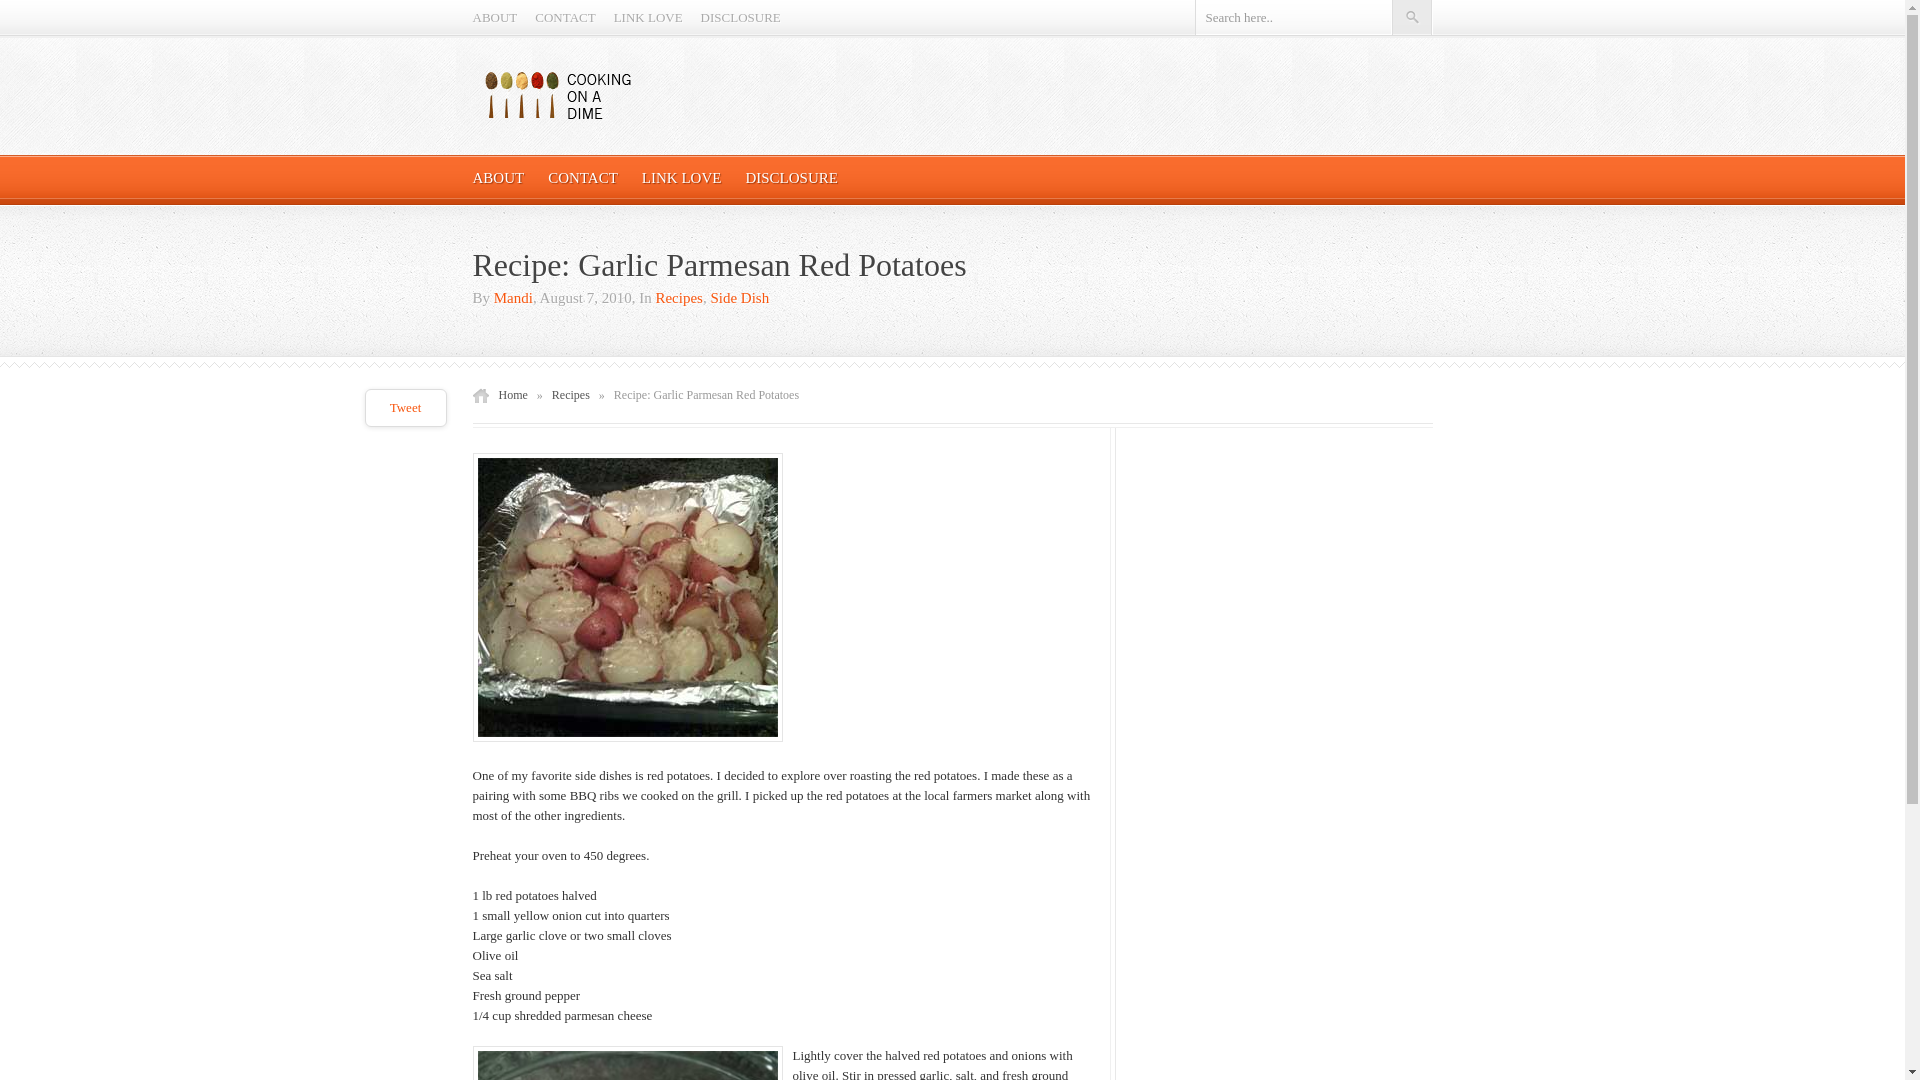  Describe the element at coordinates (512, 394) in the screenshot. I see `Home` at that location.